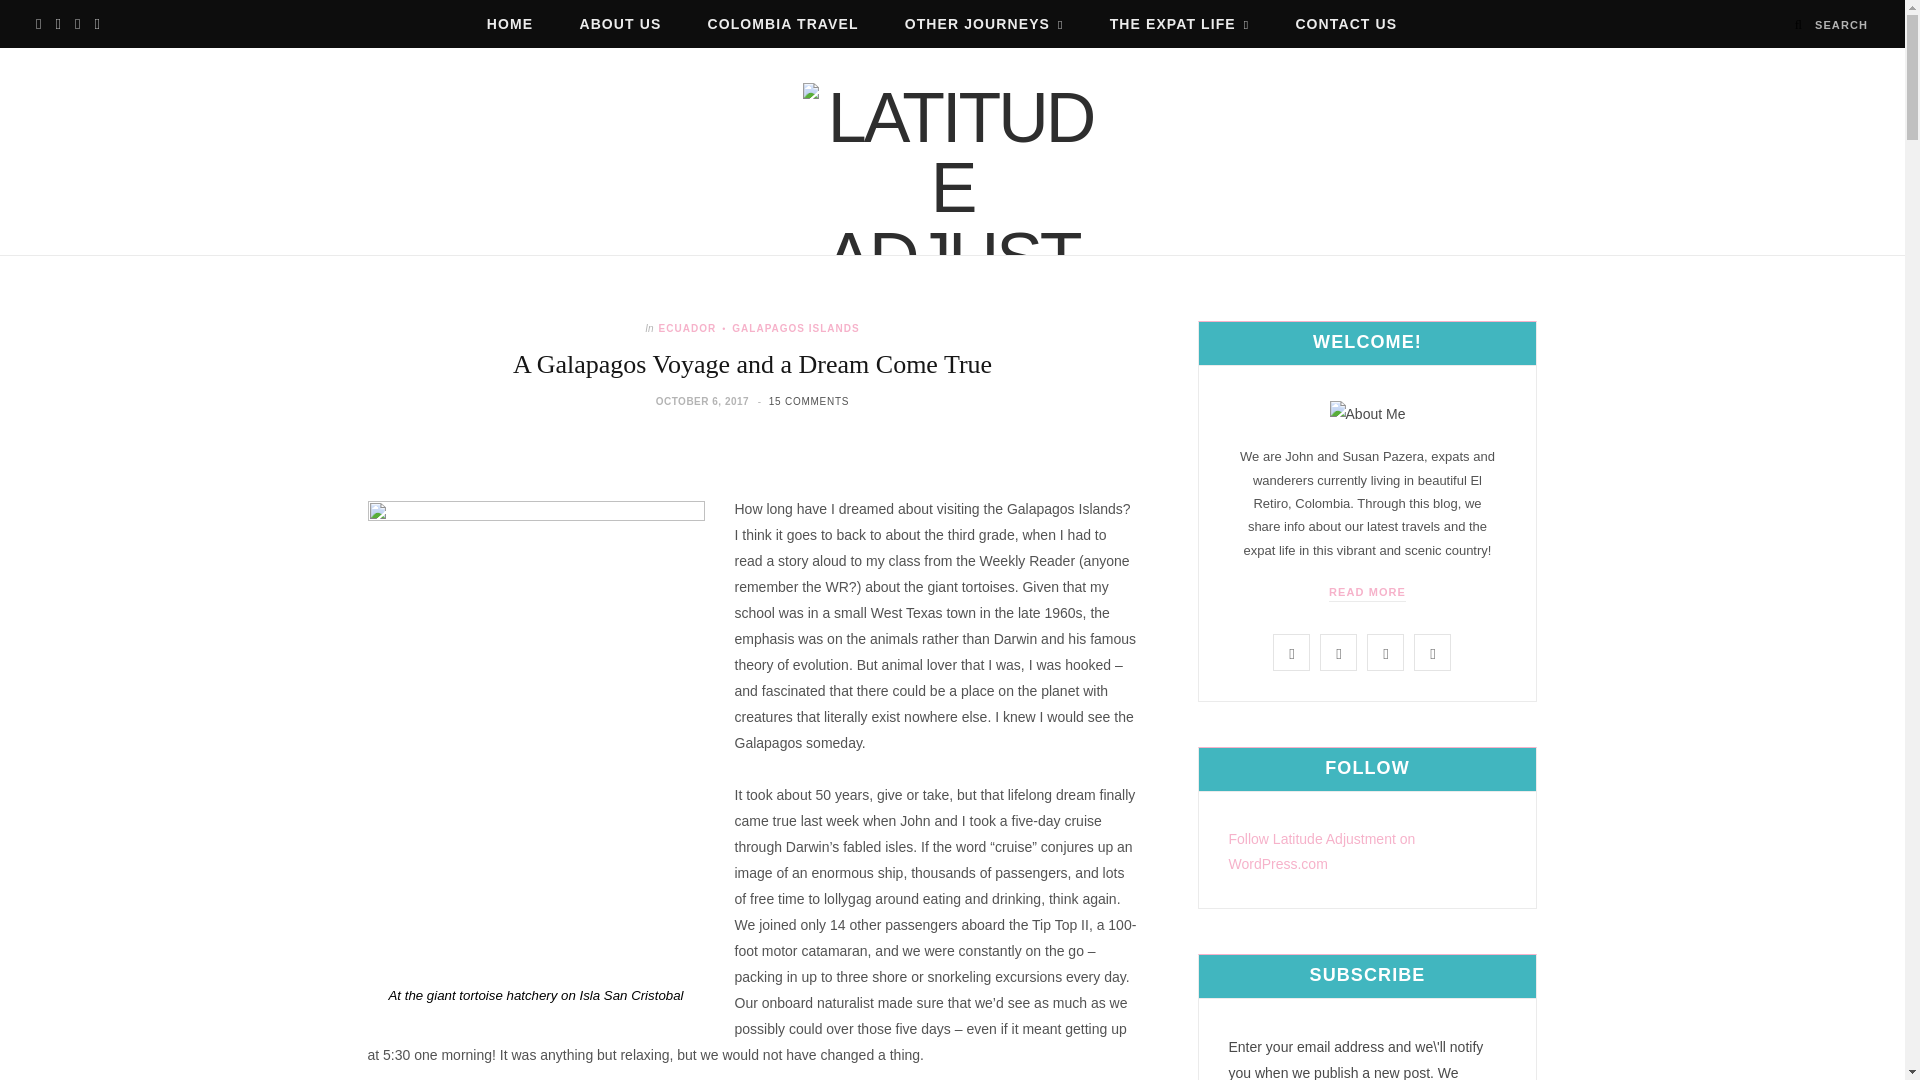 This screenshot has width=1920, height=1080. I want to click on OCTOBER 6, 2017, so click(704, 402).